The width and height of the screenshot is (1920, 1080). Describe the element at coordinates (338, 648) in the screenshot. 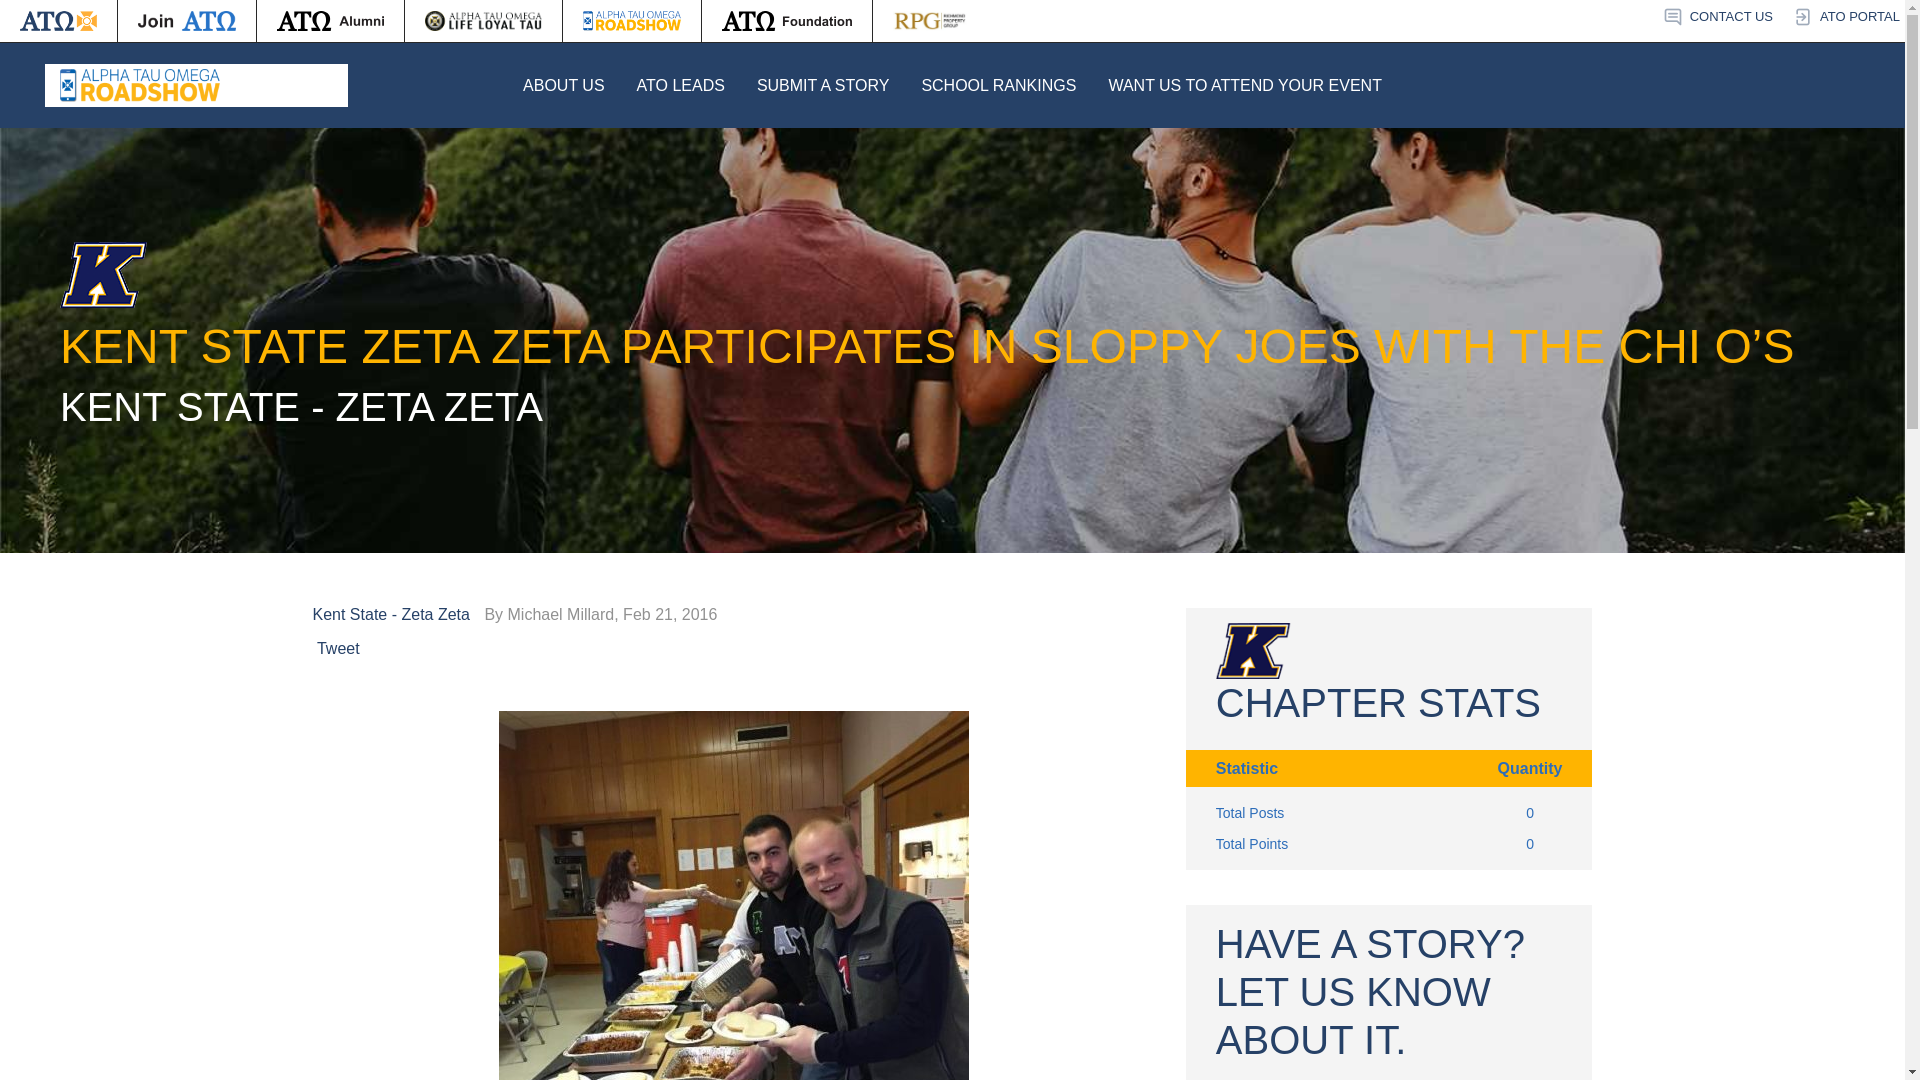

I see `Tweet` at that location.